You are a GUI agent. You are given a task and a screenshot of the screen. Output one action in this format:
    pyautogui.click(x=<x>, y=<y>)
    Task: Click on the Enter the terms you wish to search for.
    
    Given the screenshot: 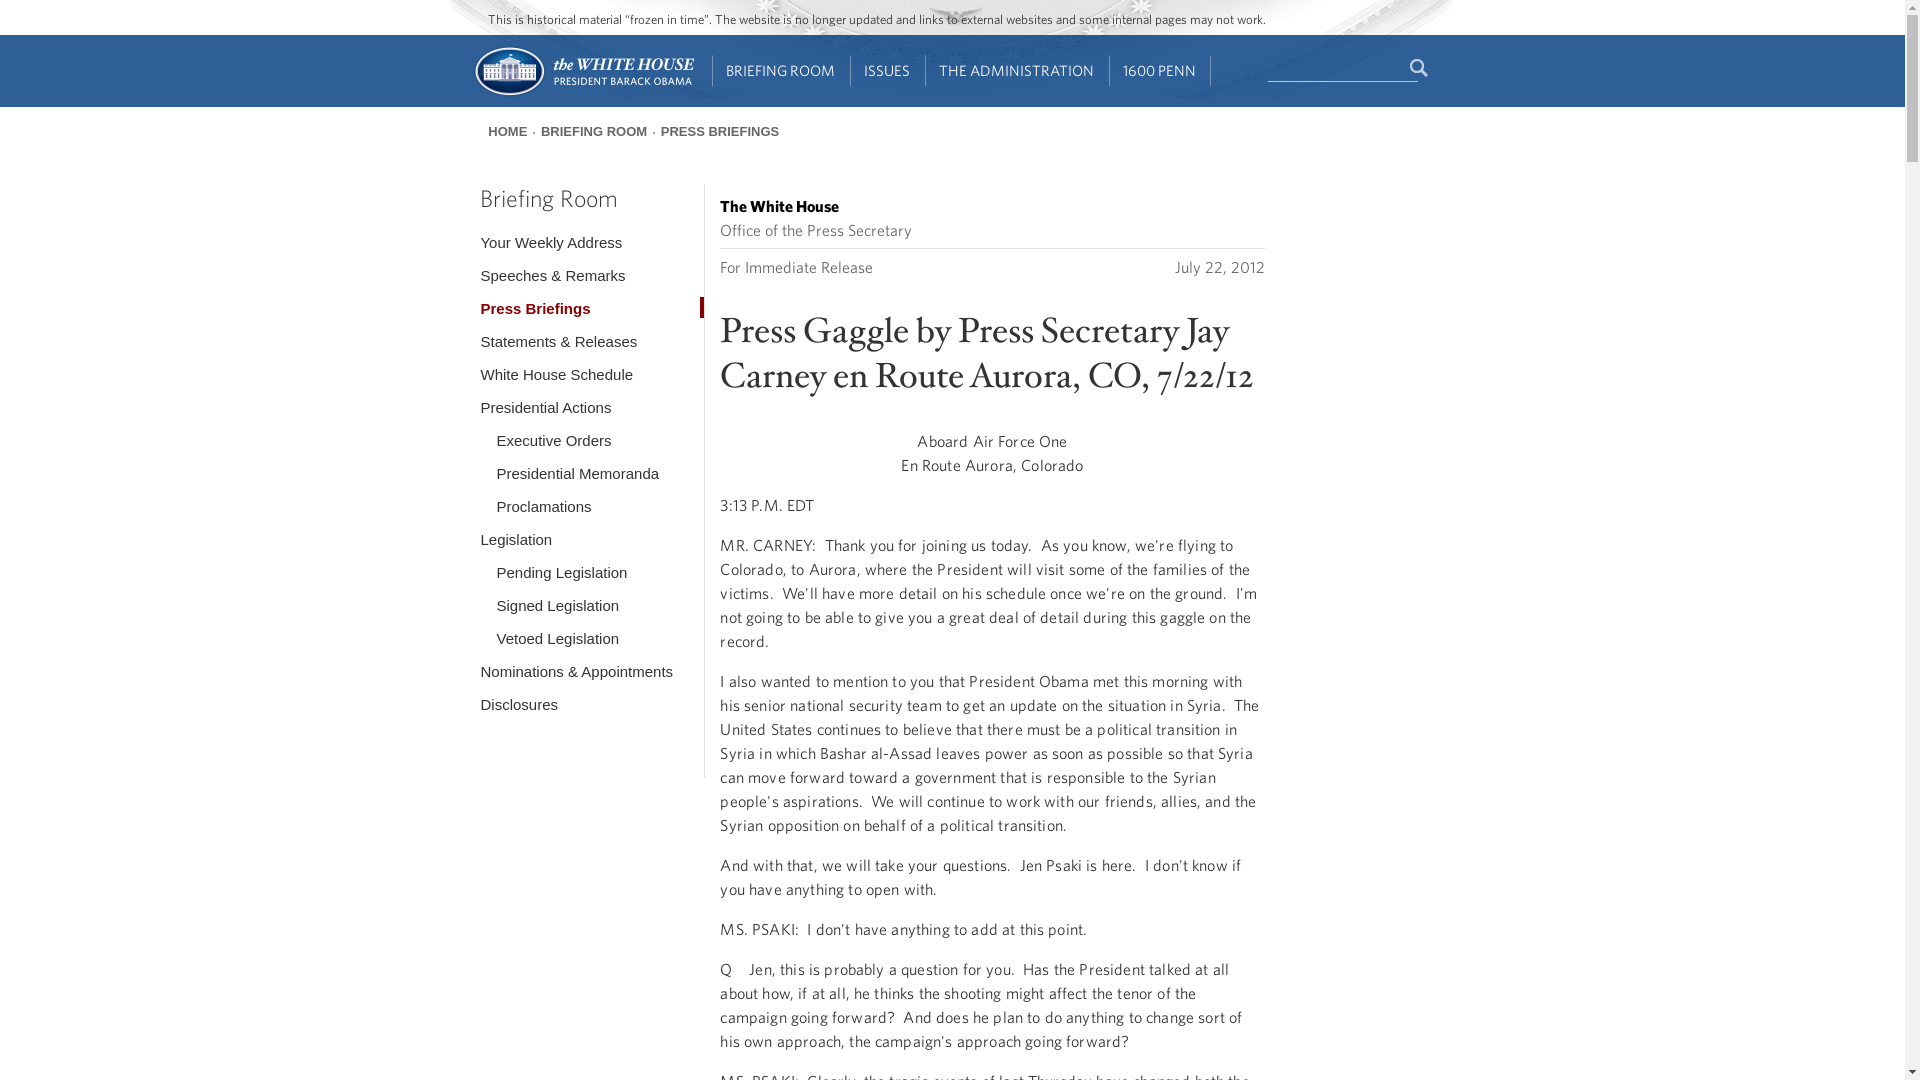 What is the action you would take?
    pyautogui.click(x=1342, y=69)
    